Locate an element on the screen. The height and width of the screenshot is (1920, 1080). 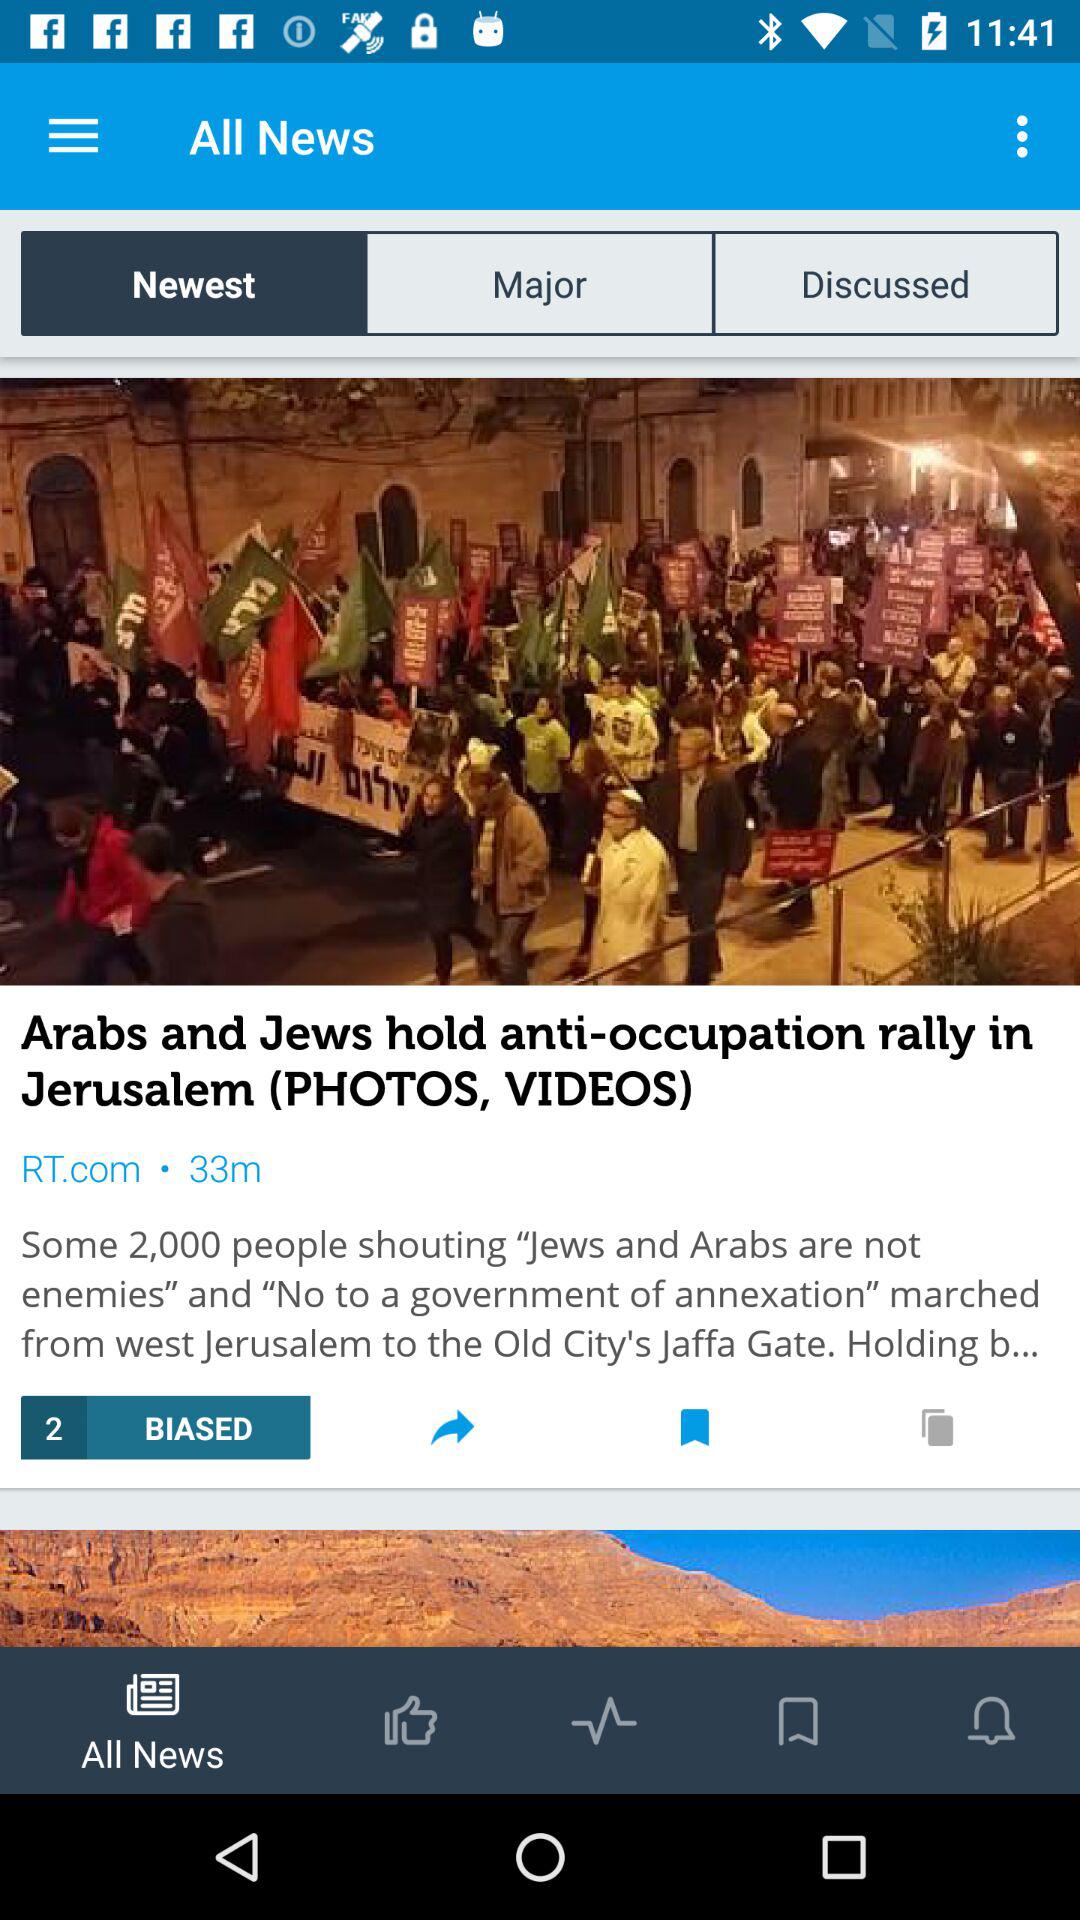
click icon next to all news icon is located at coordinates (1028, 136).